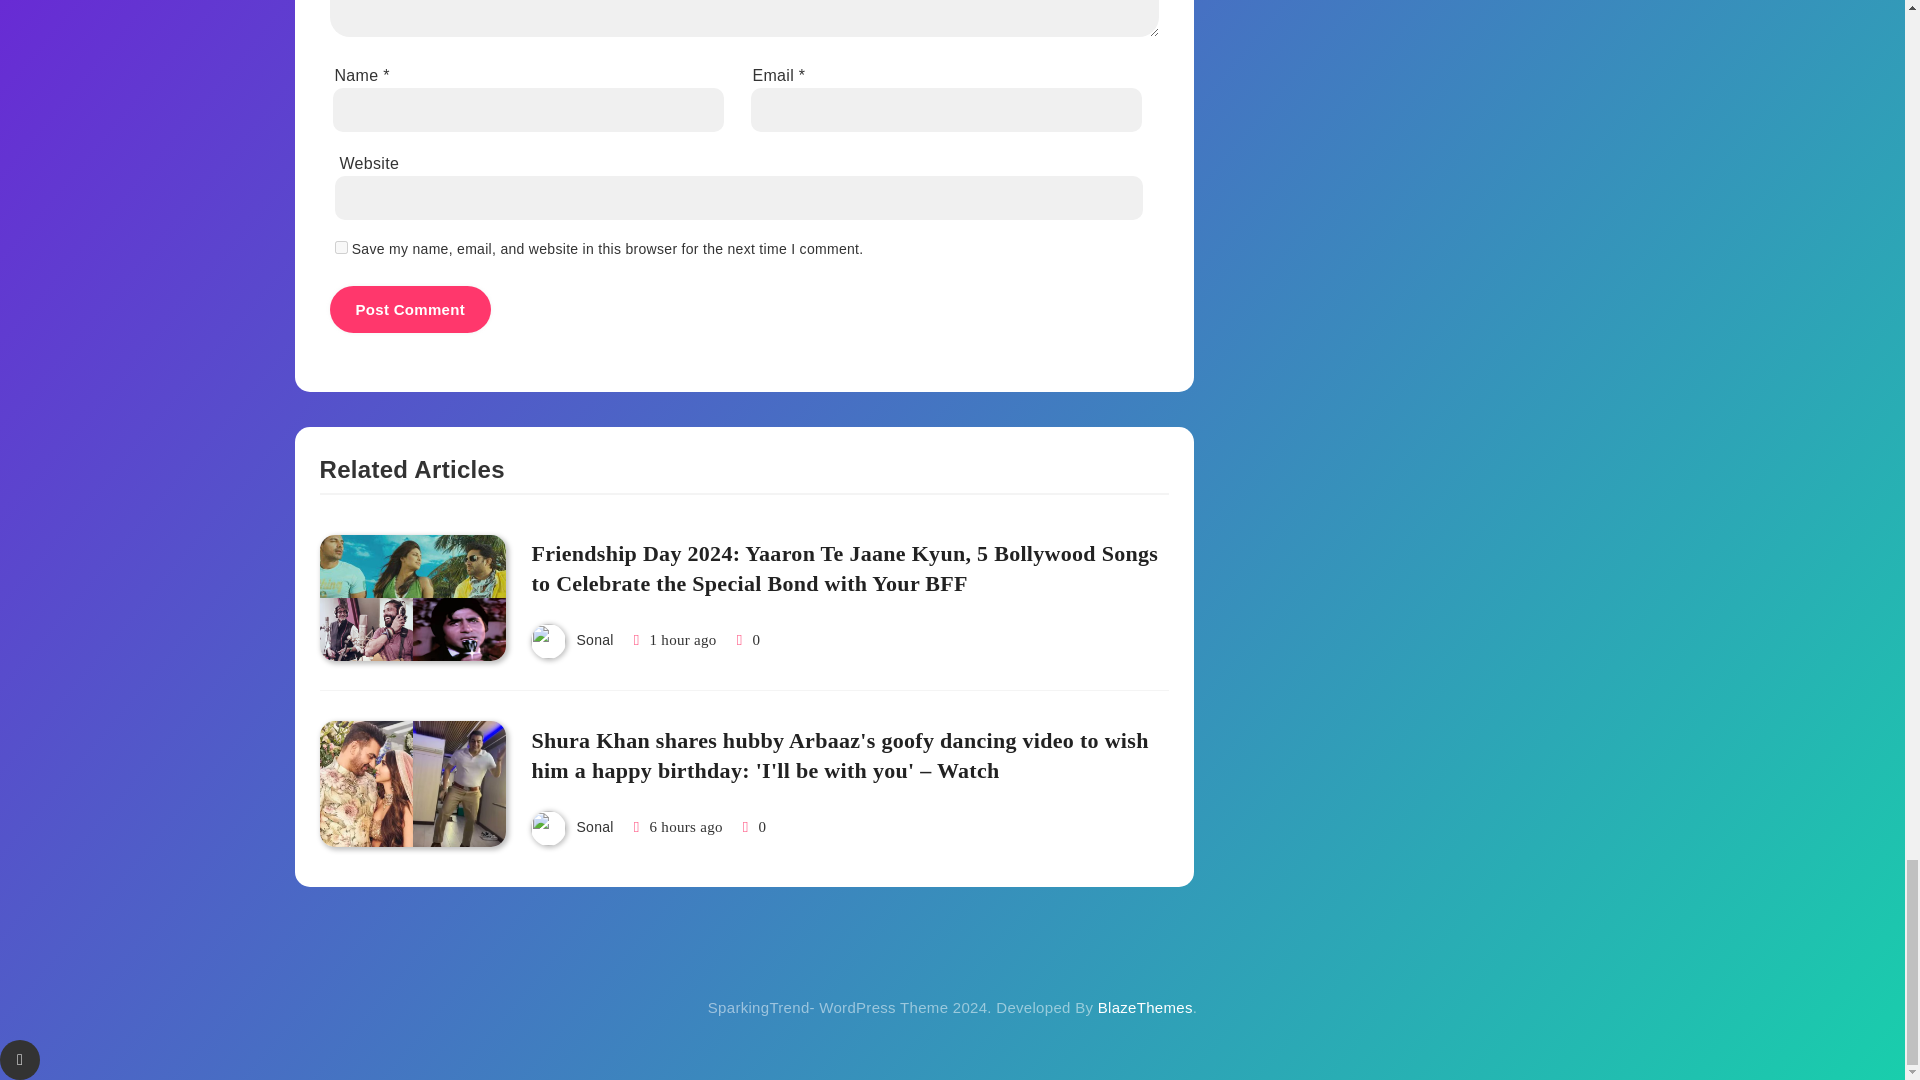  What do you see at coordinates (683, 640) in the screenshot?
I see `1 hour ago` at bounding box center [683, 640].